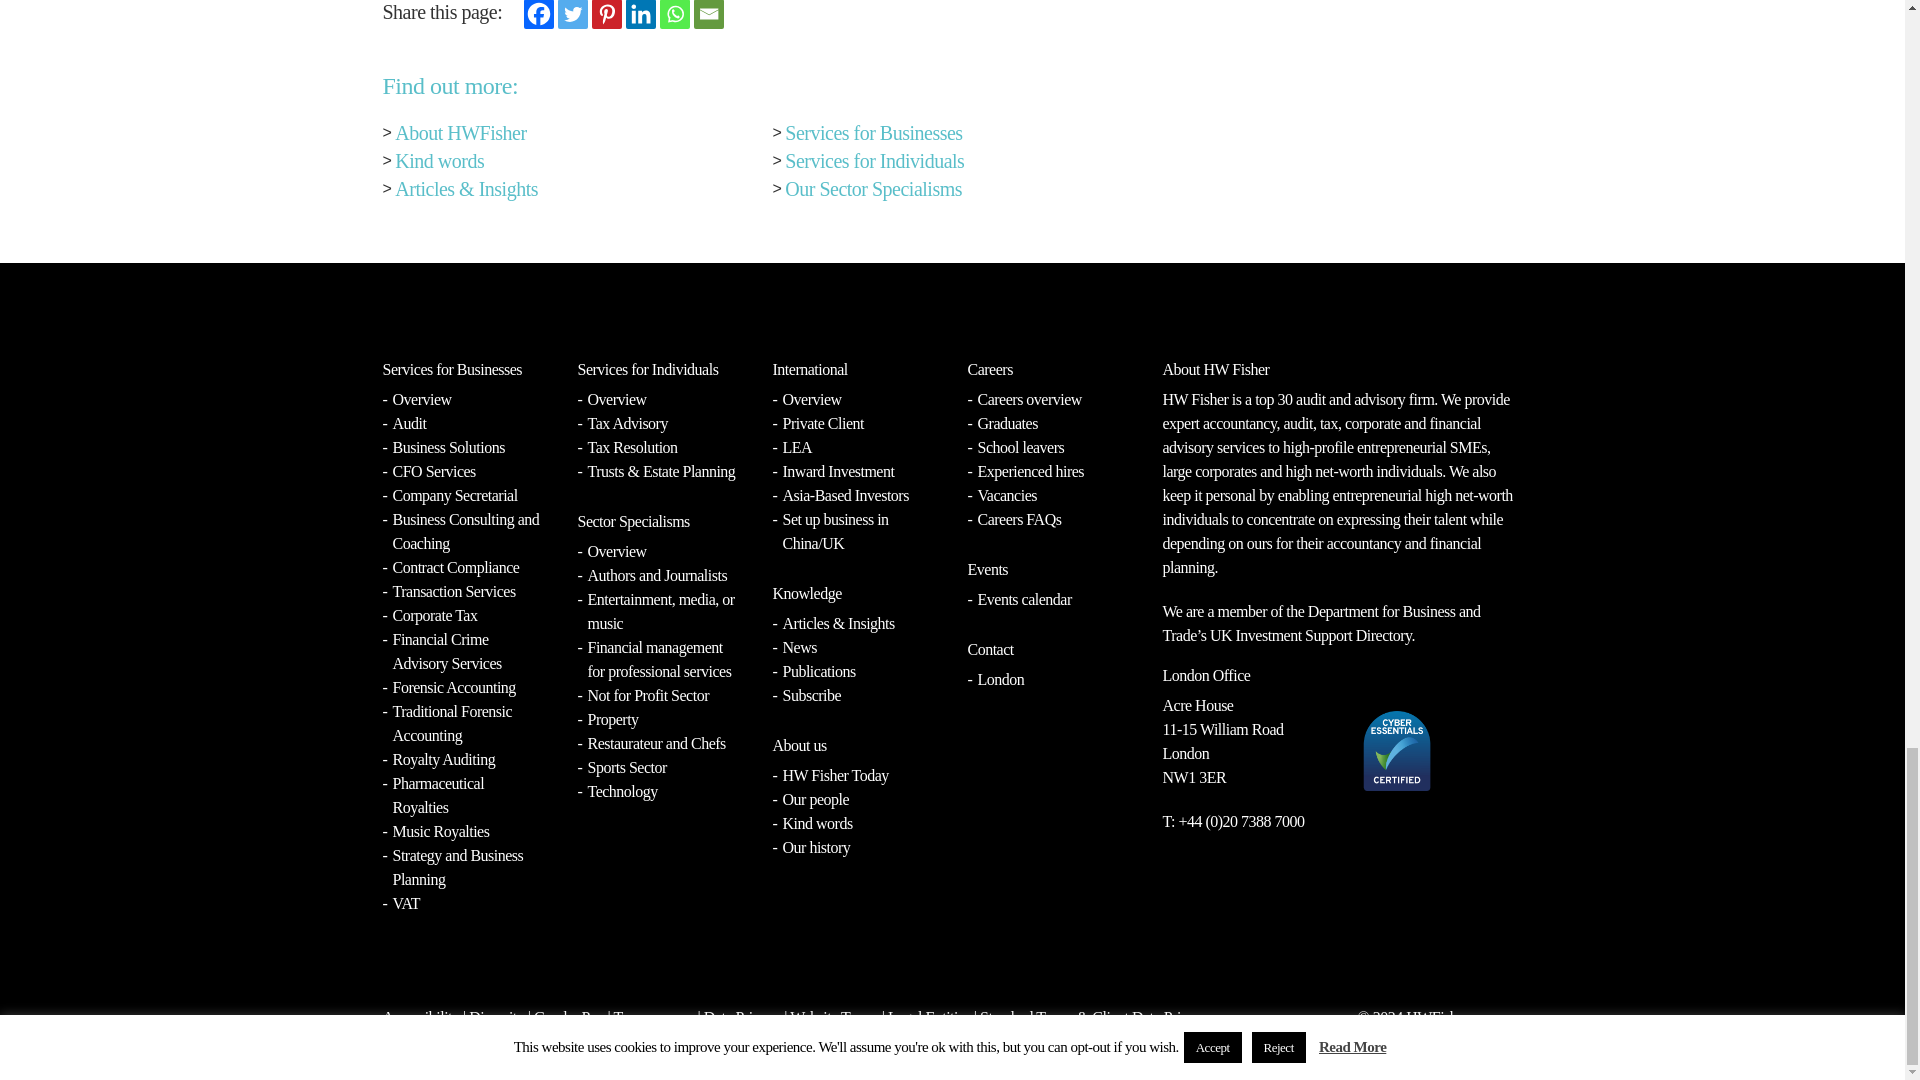 The width and height of the screenshot is (1920, 1080). Describe the element at coordinates (439, 160) in the screenshot. I see `Kind words` at that location.